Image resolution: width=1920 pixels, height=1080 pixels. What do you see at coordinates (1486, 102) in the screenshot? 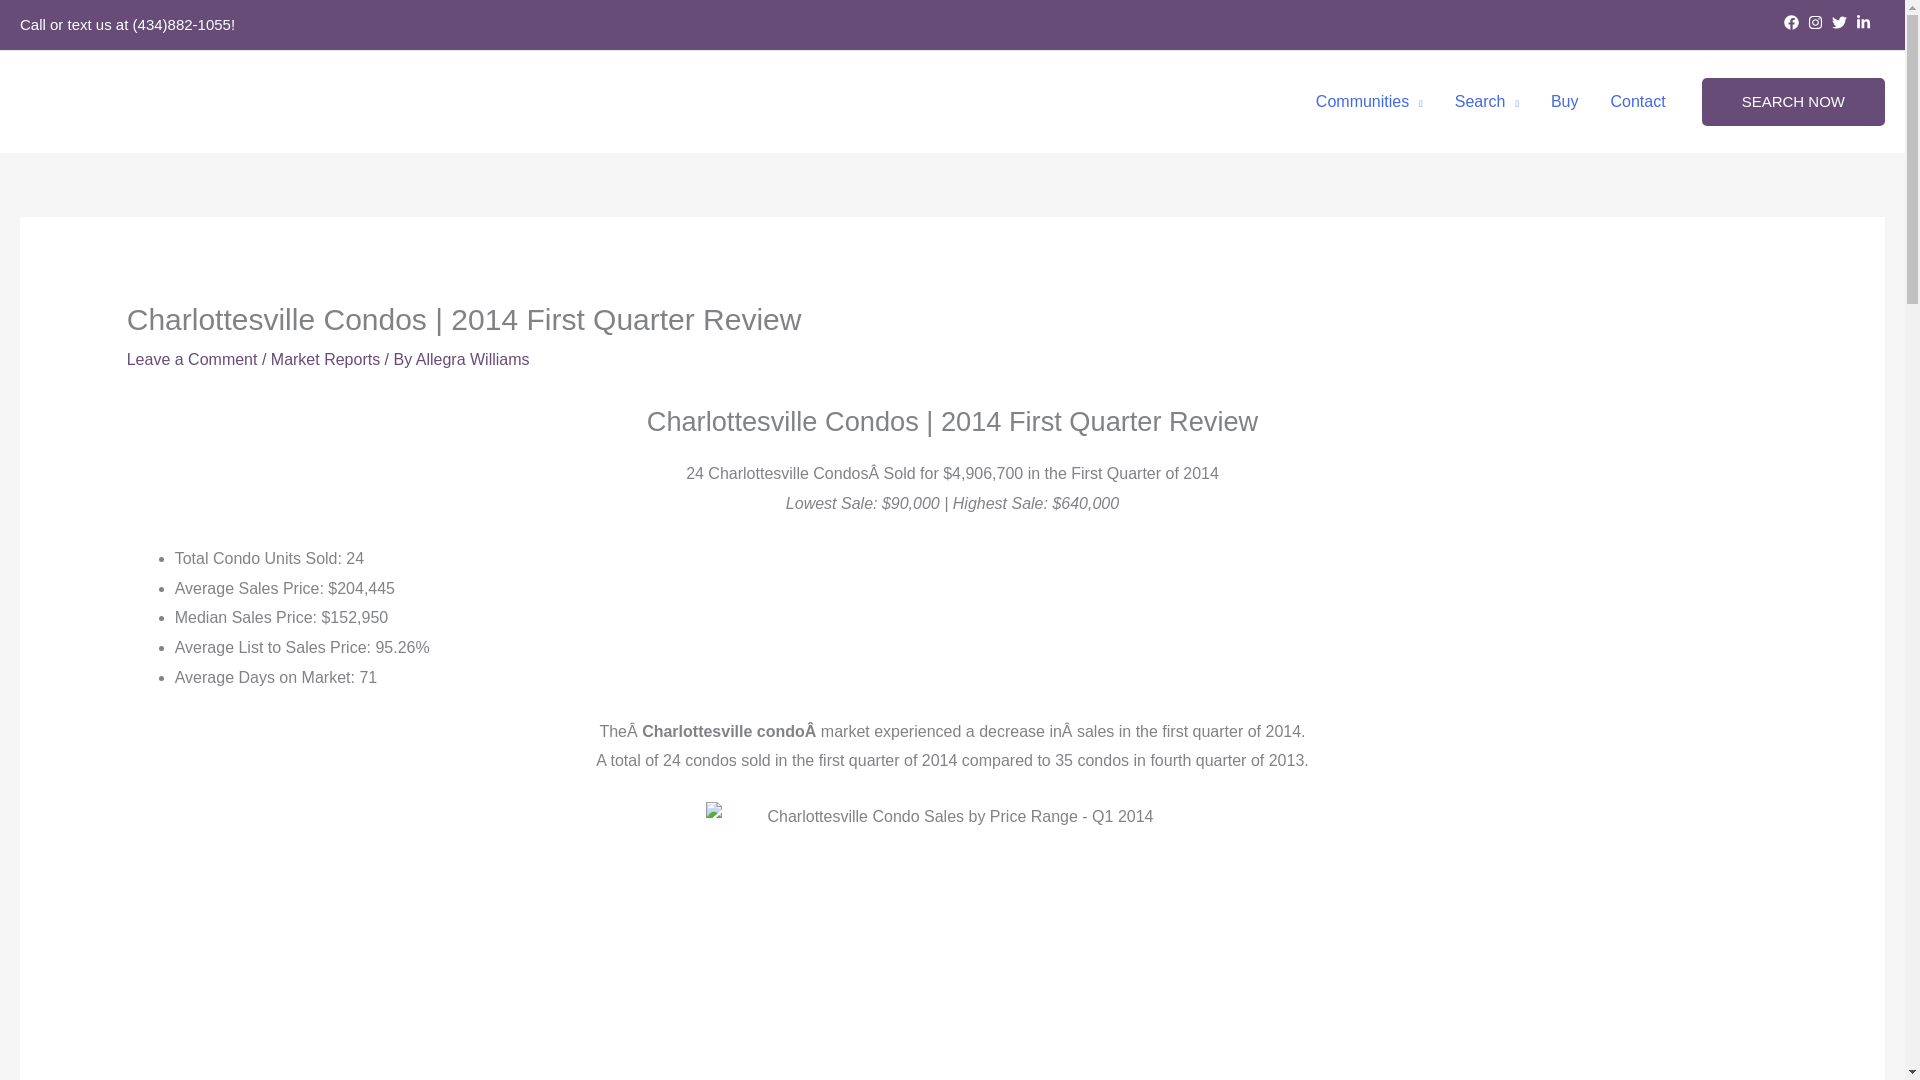
I see `Search` at bounding box center [1486, 102].